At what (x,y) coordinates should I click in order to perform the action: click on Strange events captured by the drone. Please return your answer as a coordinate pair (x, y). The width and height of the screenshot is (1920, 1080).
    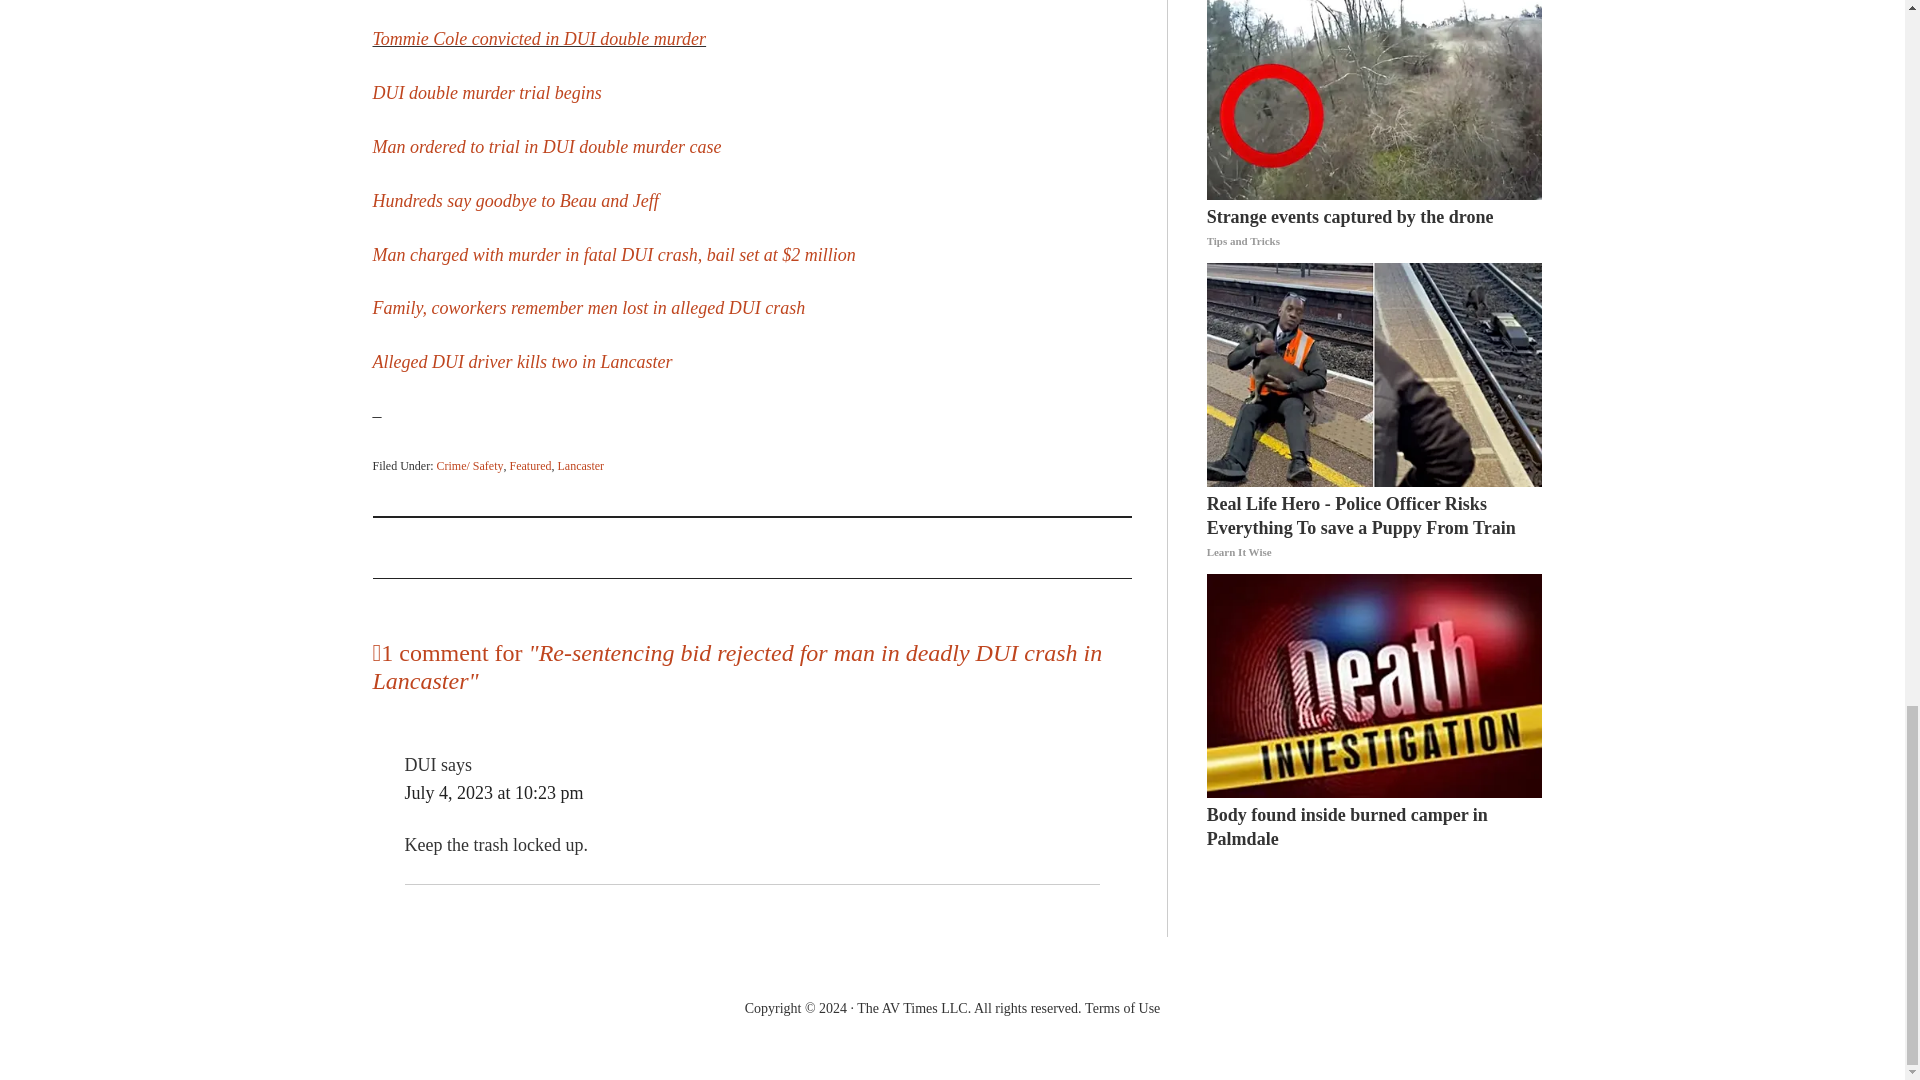
    Looking at the image, I should click on (1375, 228).